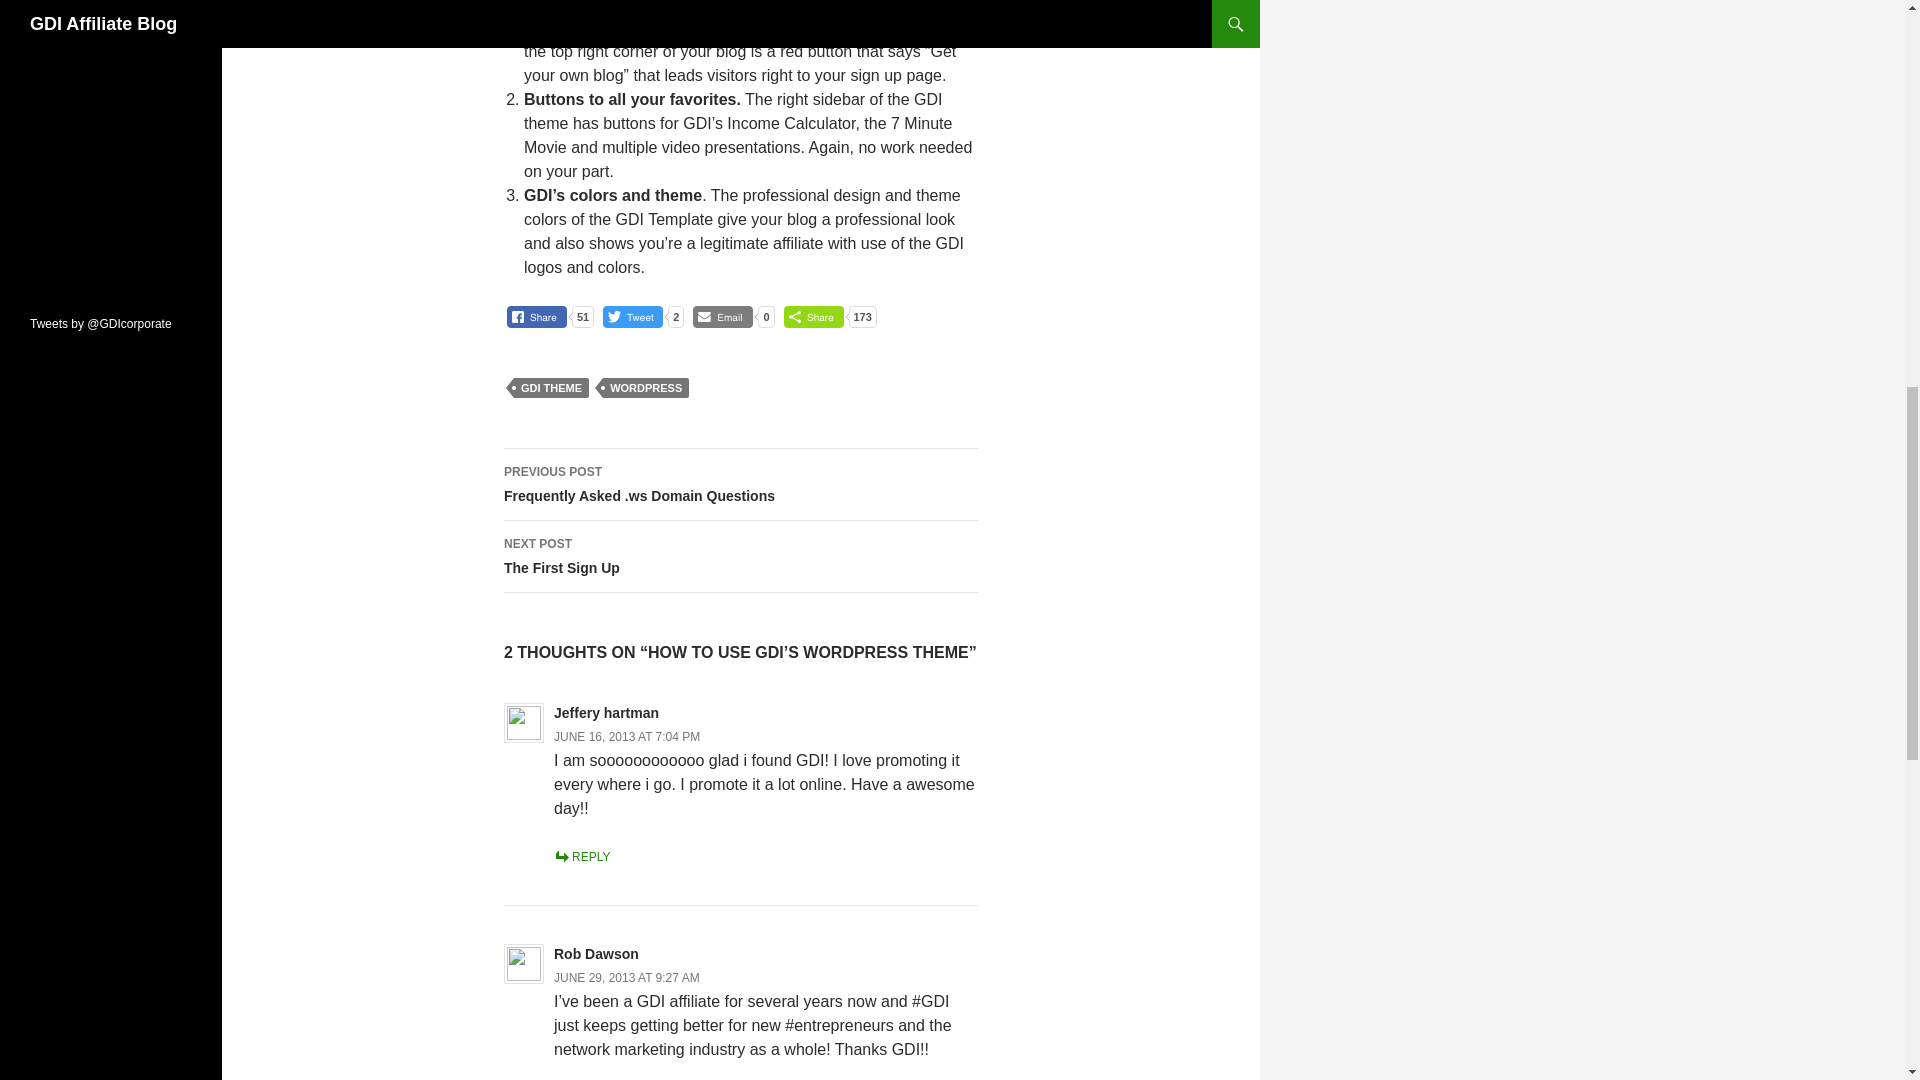 This screenshot has height=1080, width=1920. What do you see at coordinates (606, 713) in the screenshot?
I see `REPLY` at bounding box center [606, 713].